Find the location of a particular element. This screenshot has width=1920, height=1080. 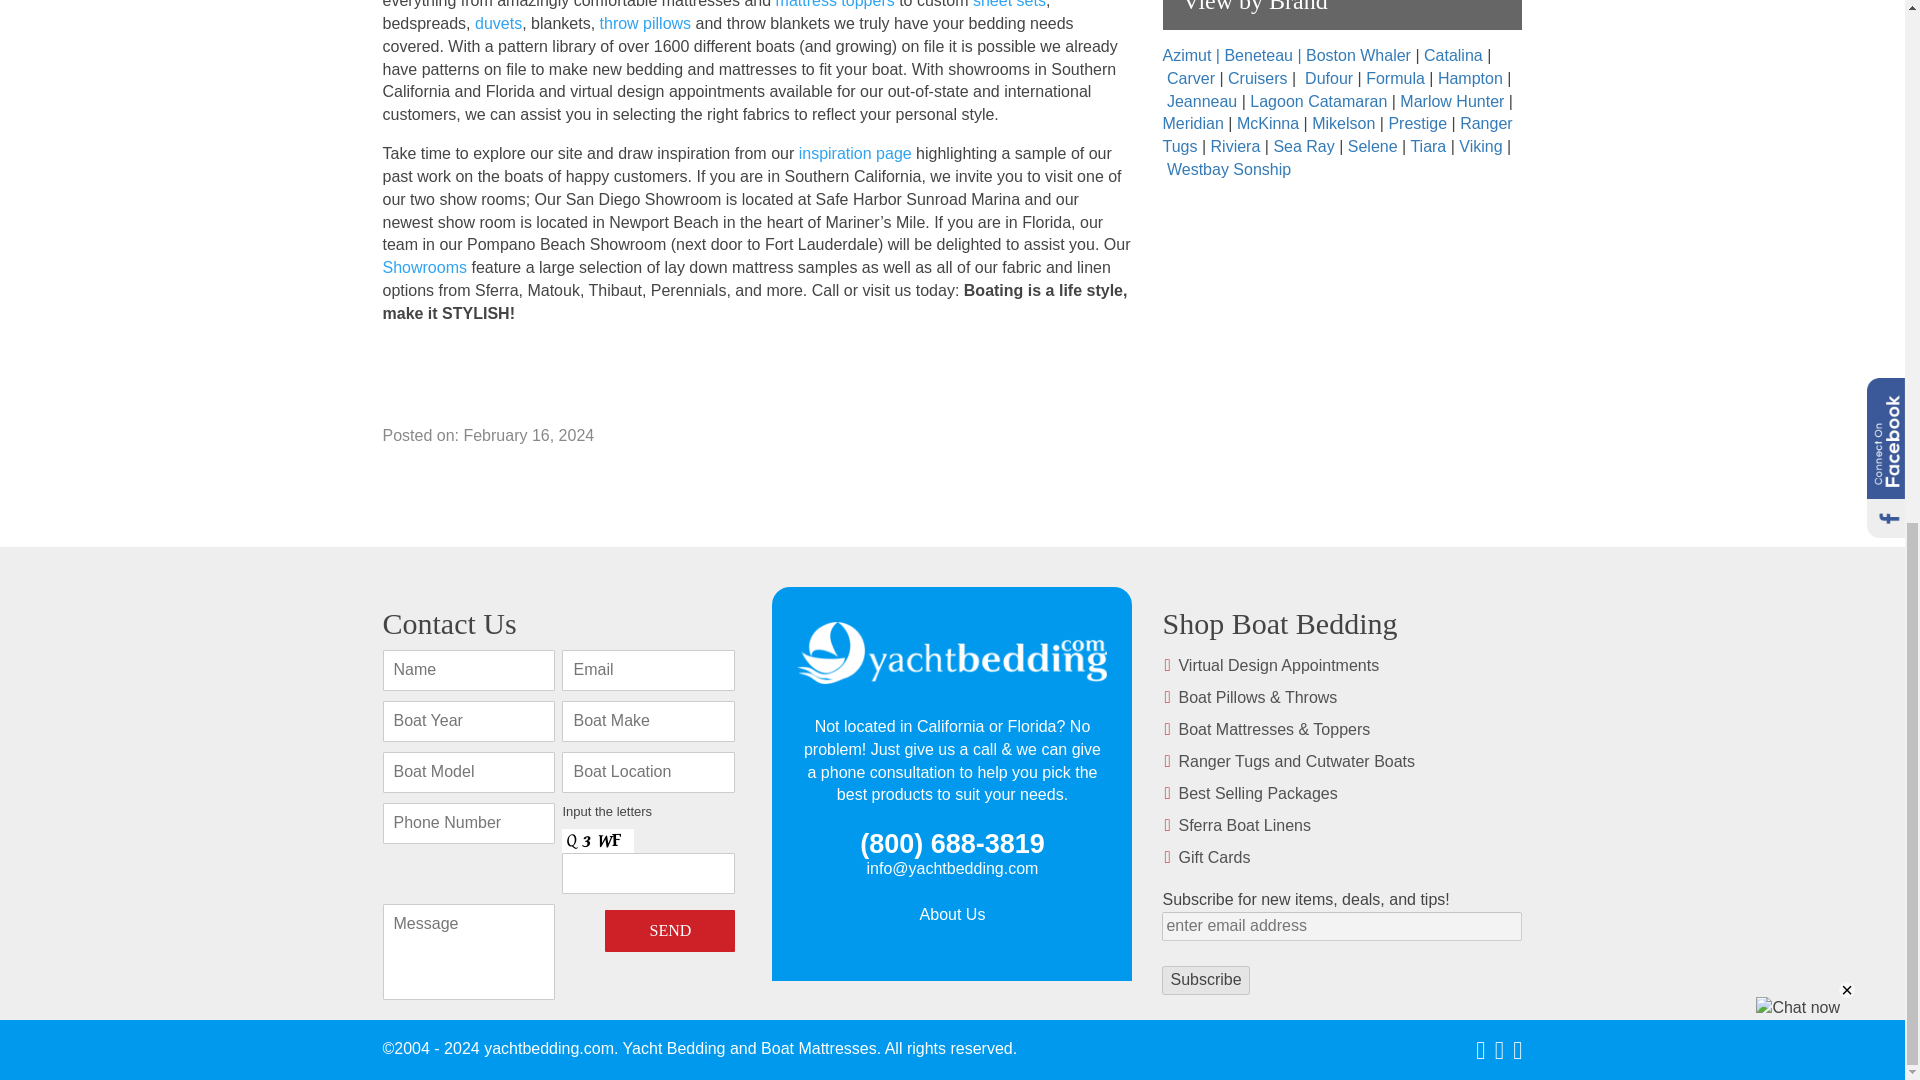

throw pillows is located at coordinates (645, 28).